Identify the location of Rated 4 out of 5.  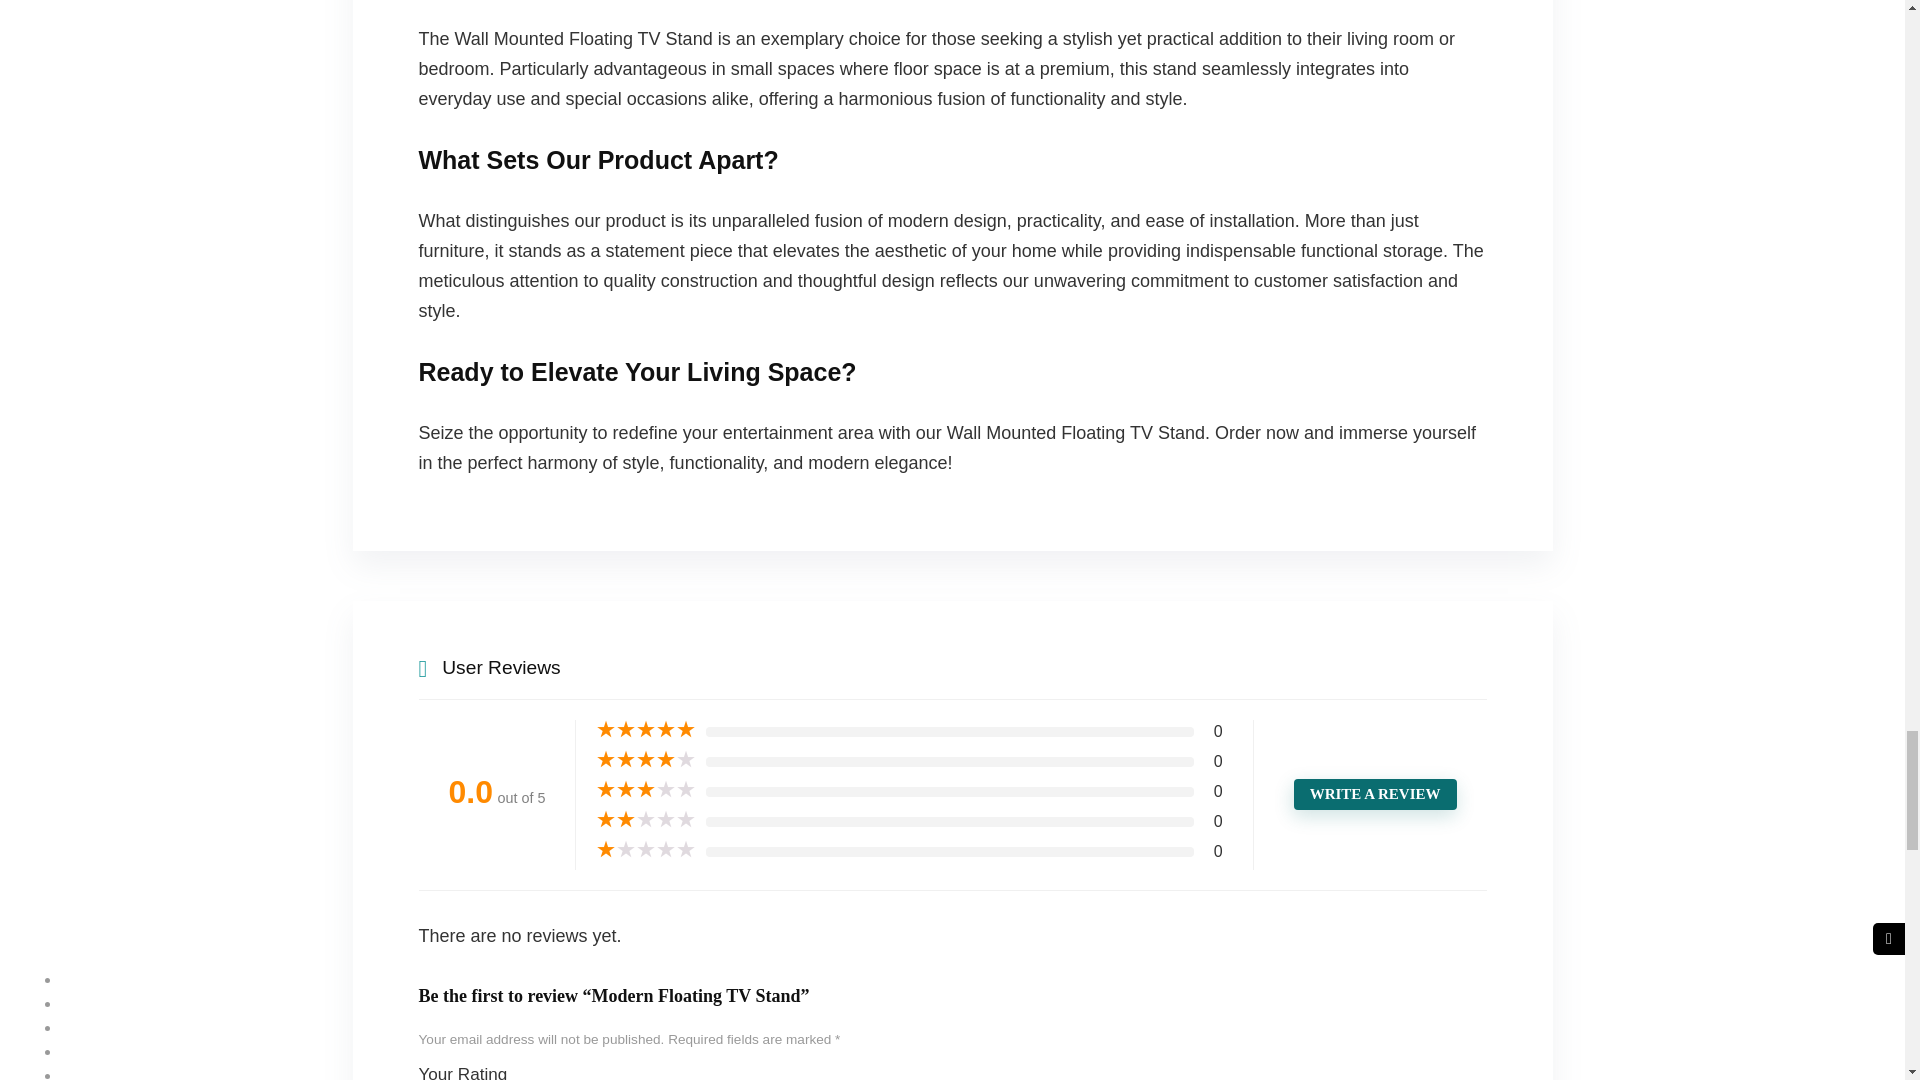
(645, 760).